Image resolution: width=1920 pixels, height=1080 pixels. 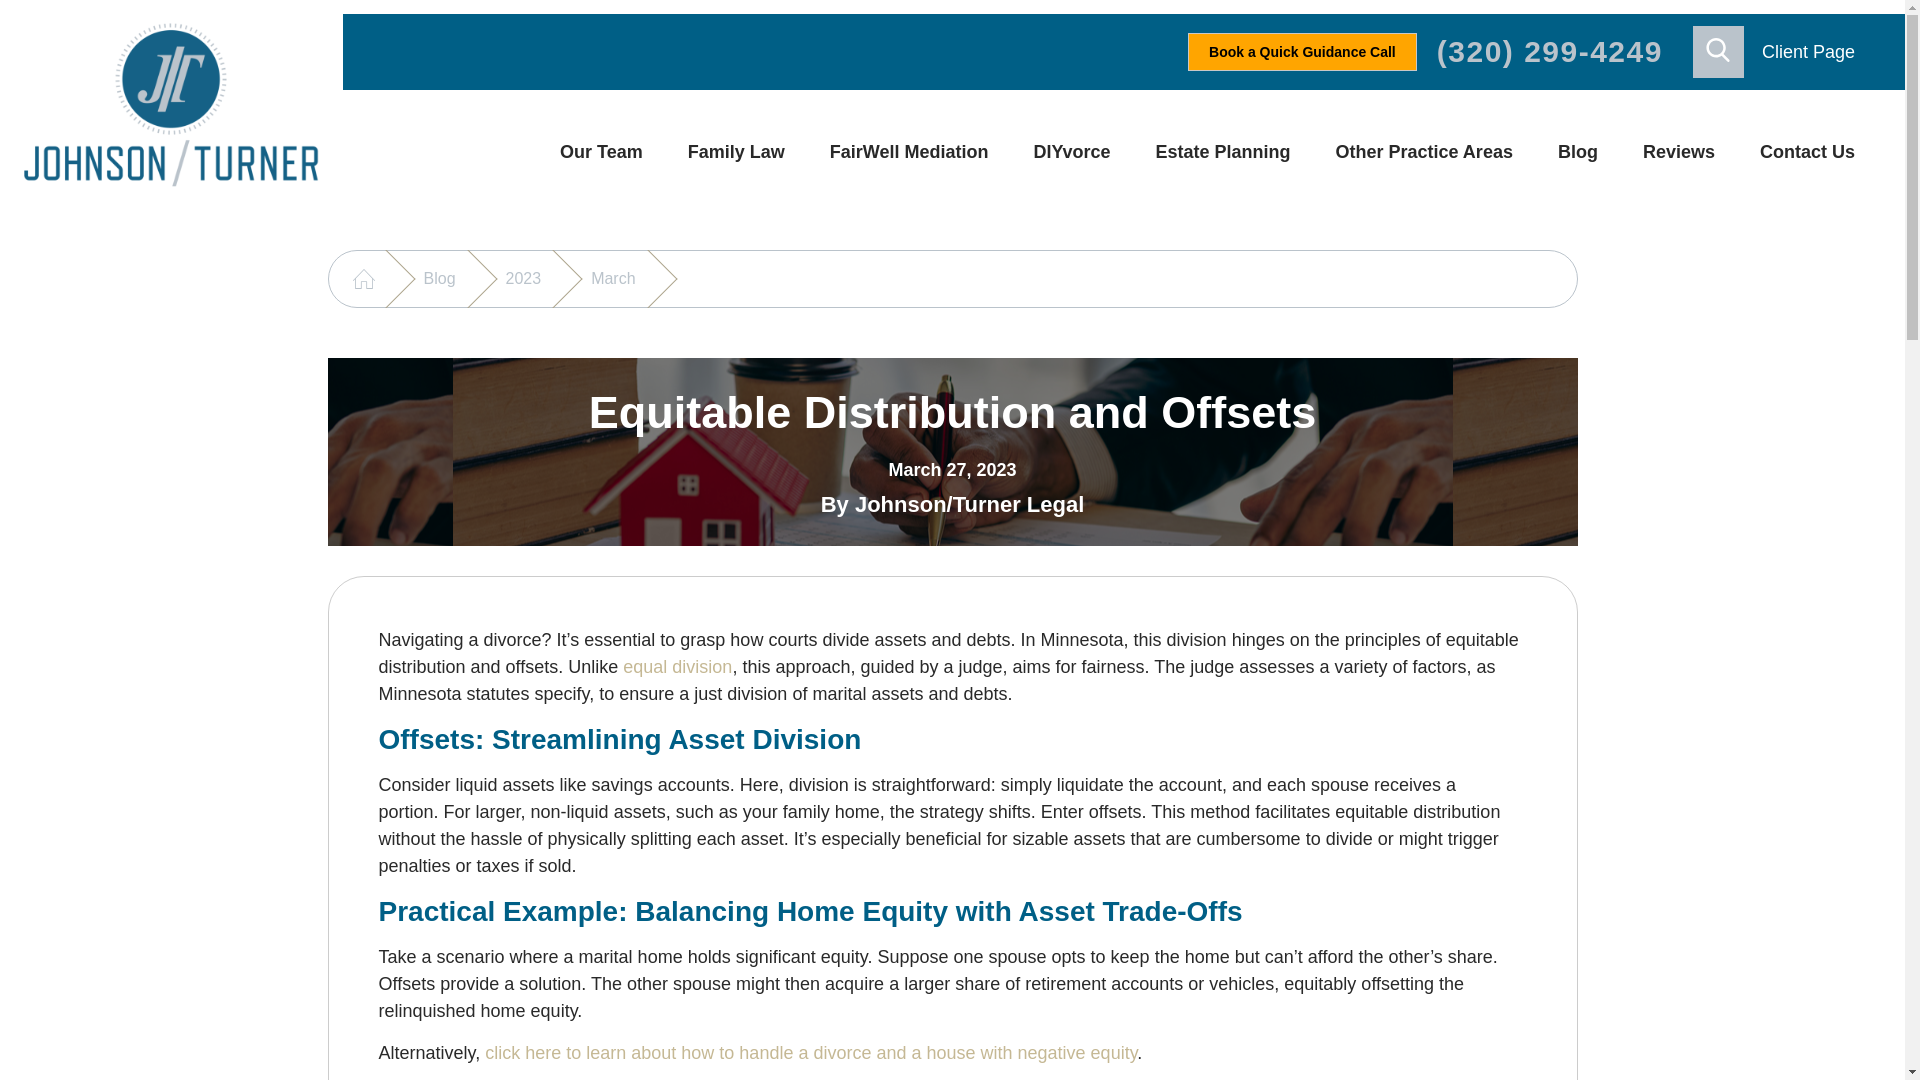 I want to click on Book a Quick Guidance Call, so click(x=1302, y=52).